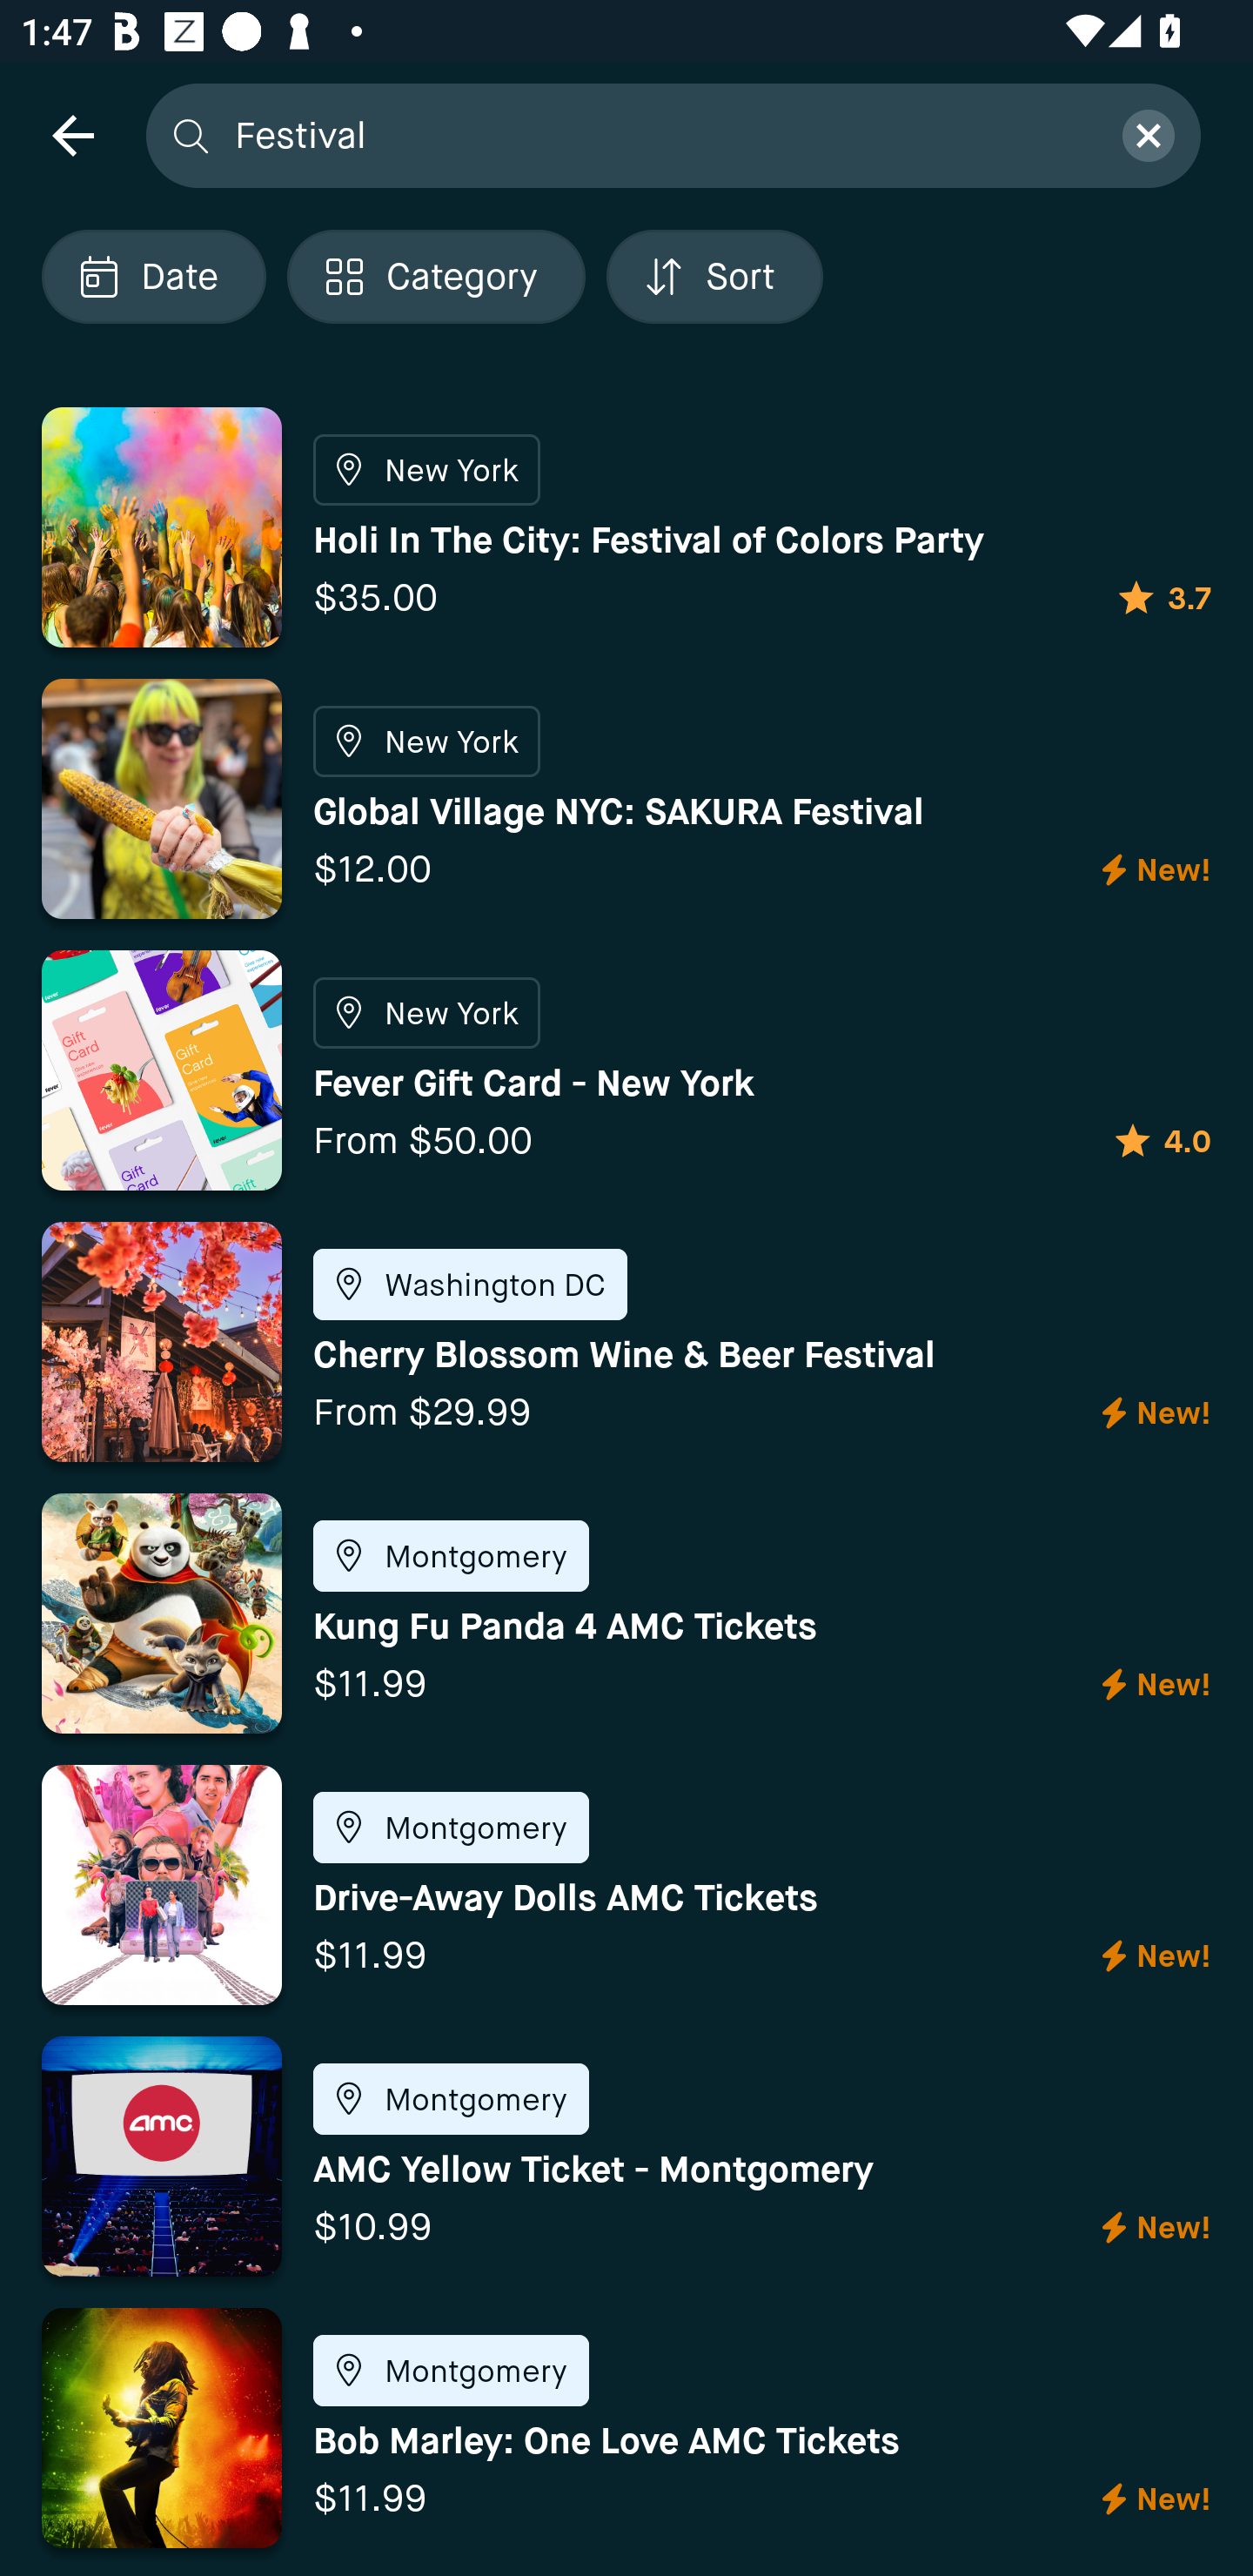 The image size is (1253, 2576). Describe the element at coordinates (435, 277) in the screenshot. I see `Localized description Category` at that location.